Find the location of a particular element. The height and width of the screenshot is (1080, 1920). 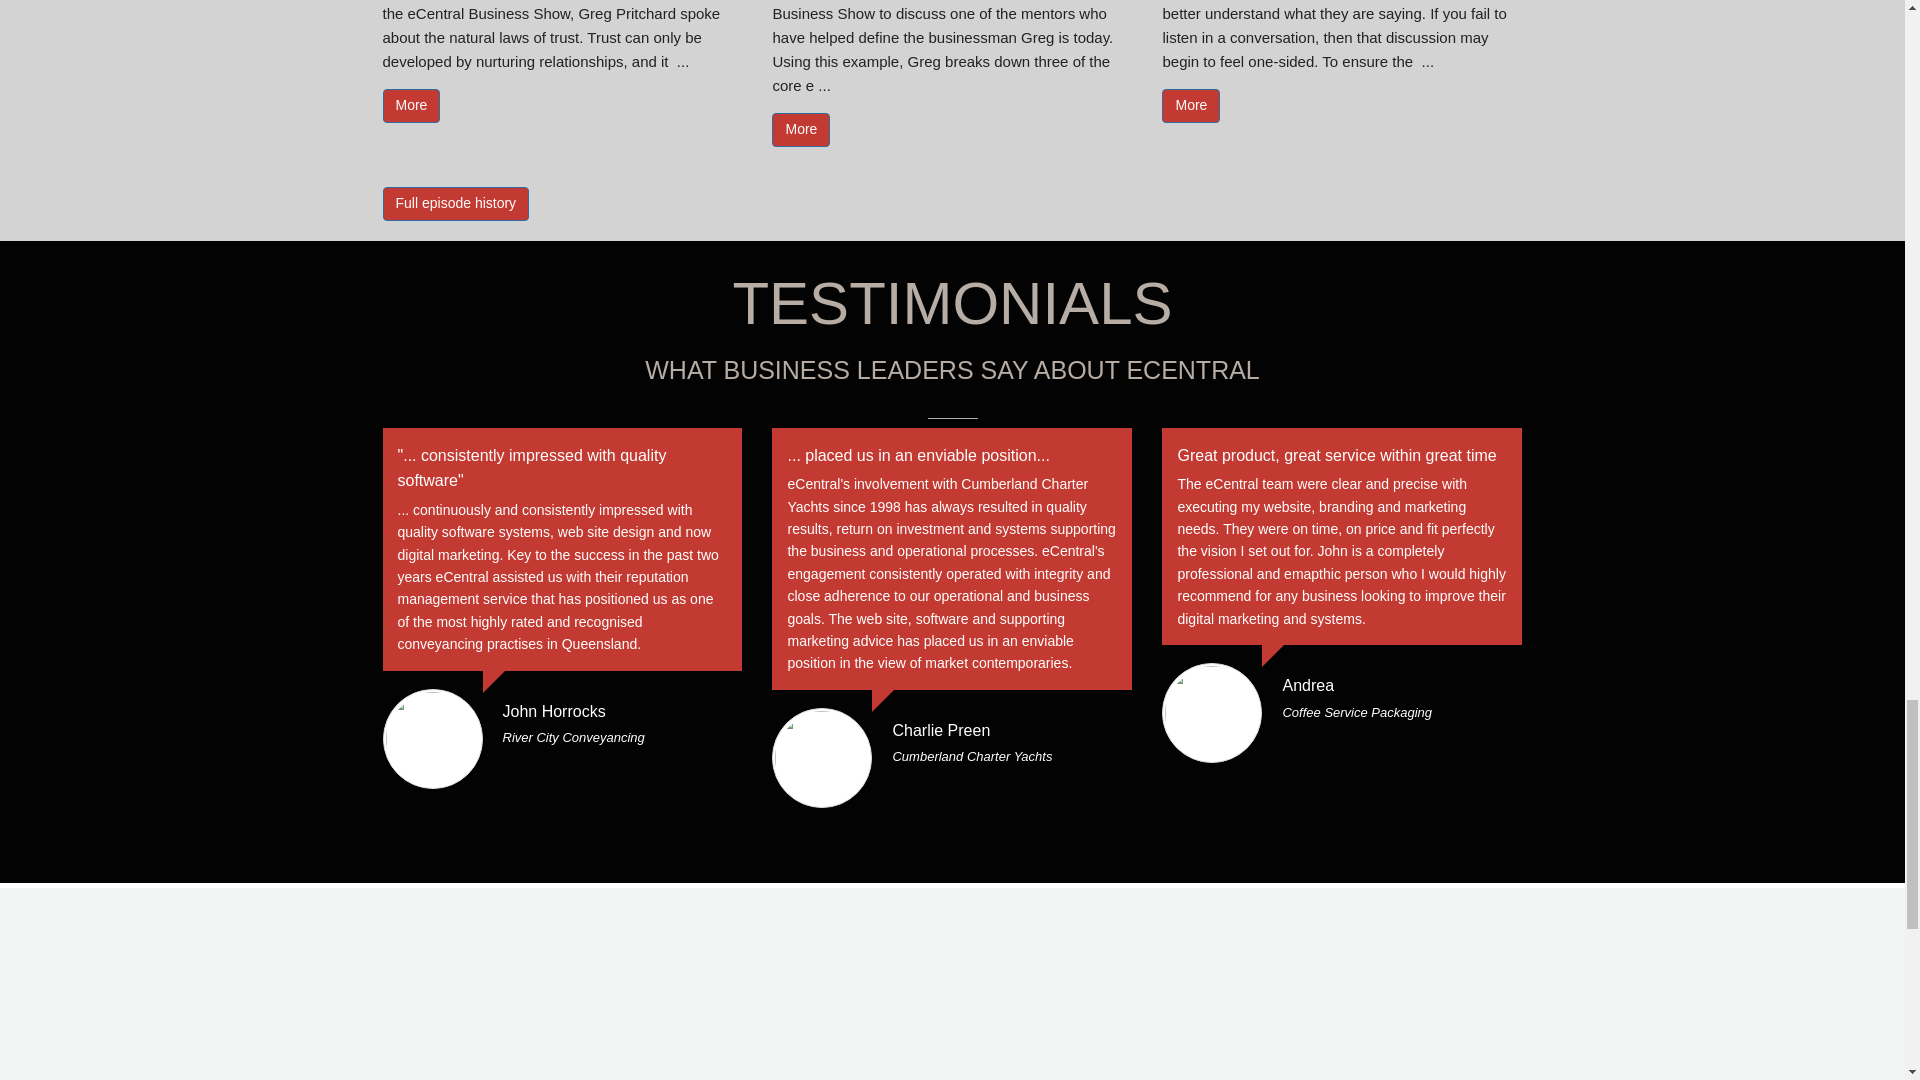

More is located at coordinates (1190, 106).